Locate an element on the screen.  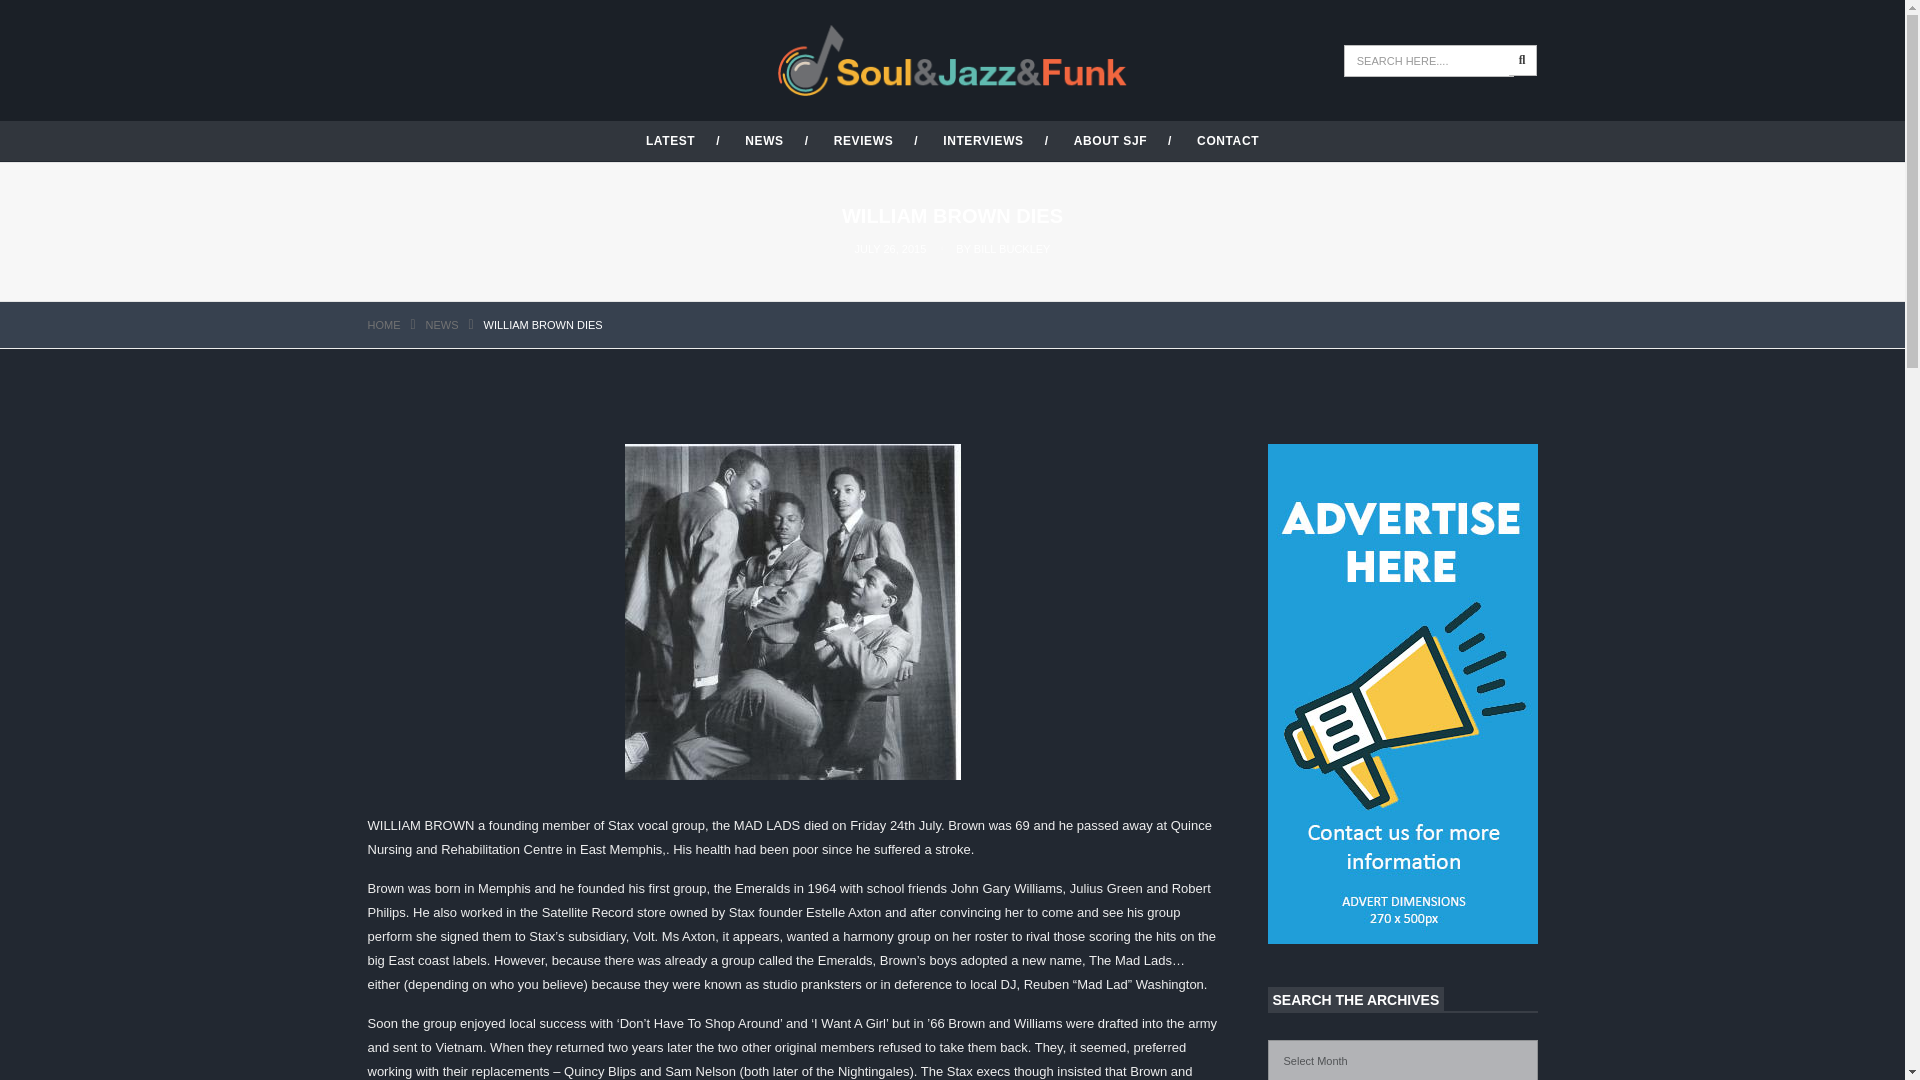
REVIEWS is located at coordinates (864, 140).